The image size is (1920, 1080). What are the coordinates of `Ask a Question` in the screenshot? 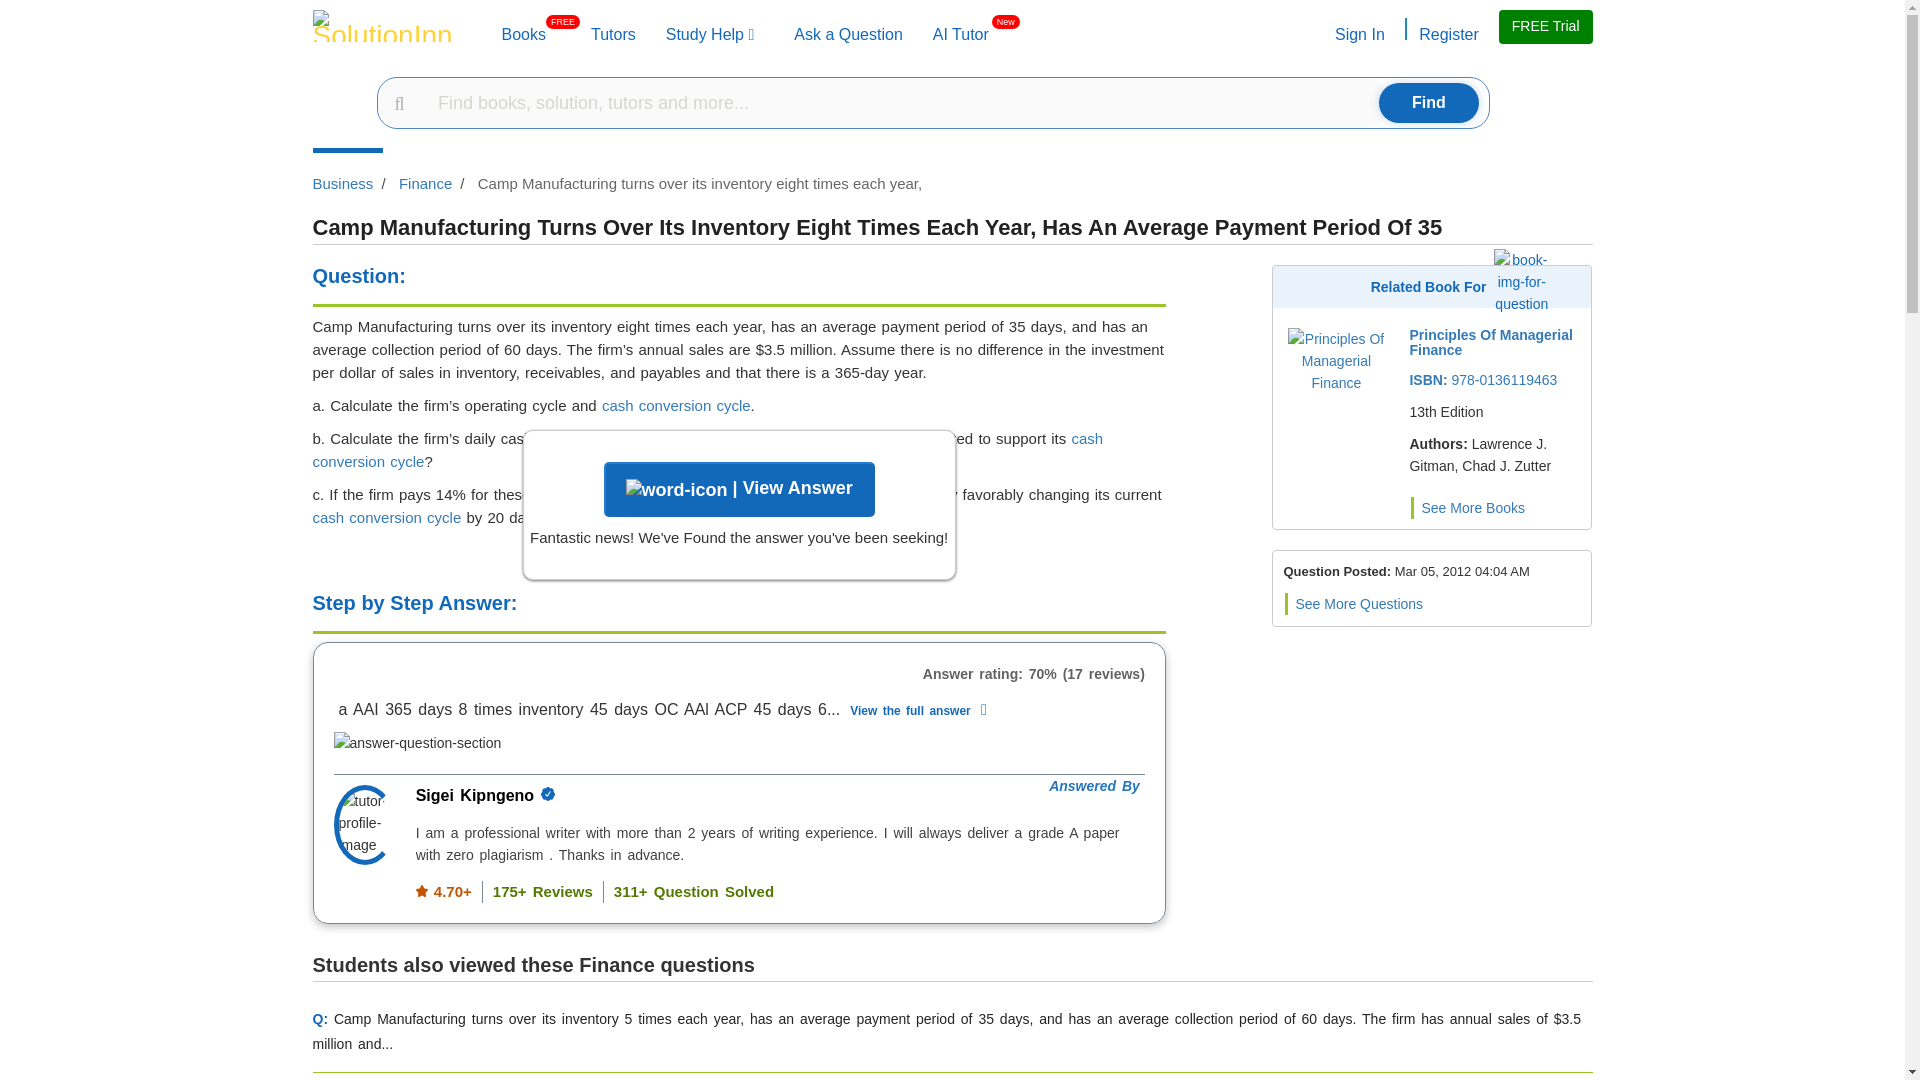 It's located at (613, 34).